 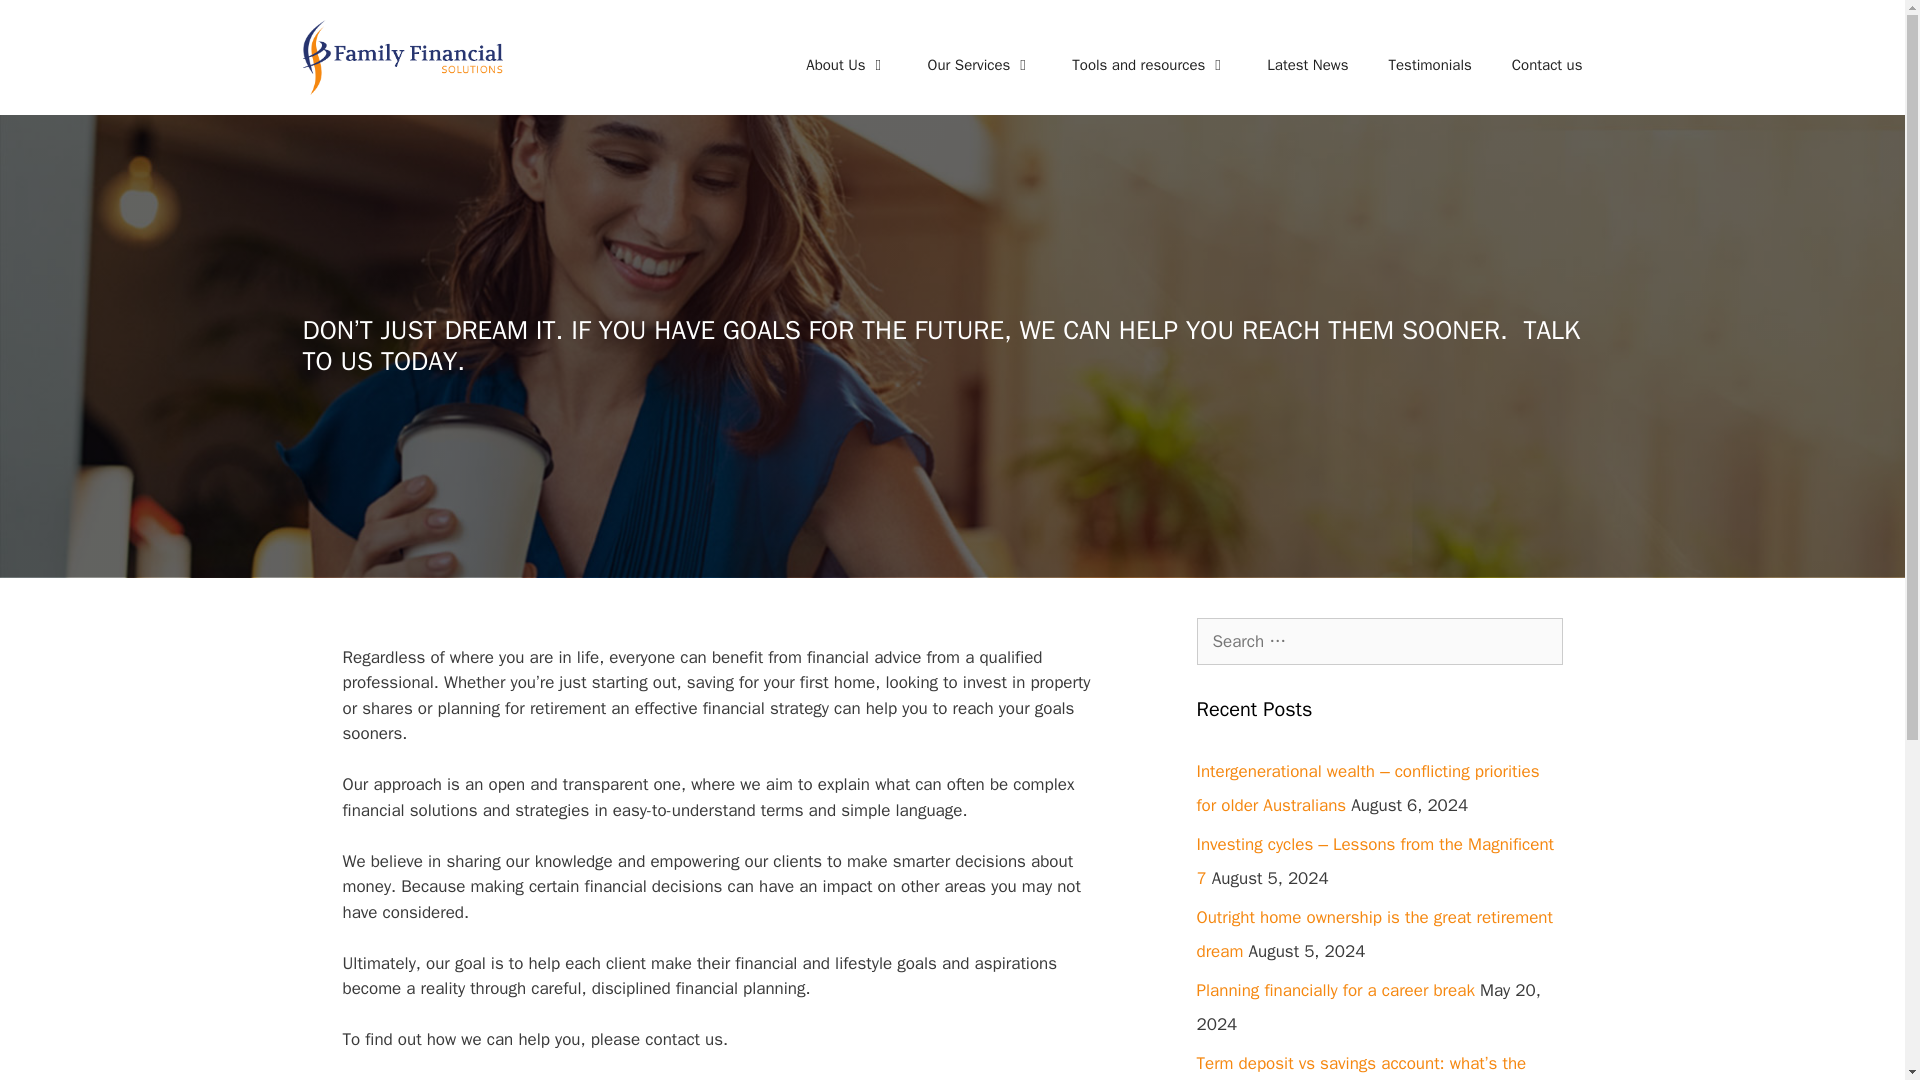 I want to click on Contact us, so click(x=1547, y=64).